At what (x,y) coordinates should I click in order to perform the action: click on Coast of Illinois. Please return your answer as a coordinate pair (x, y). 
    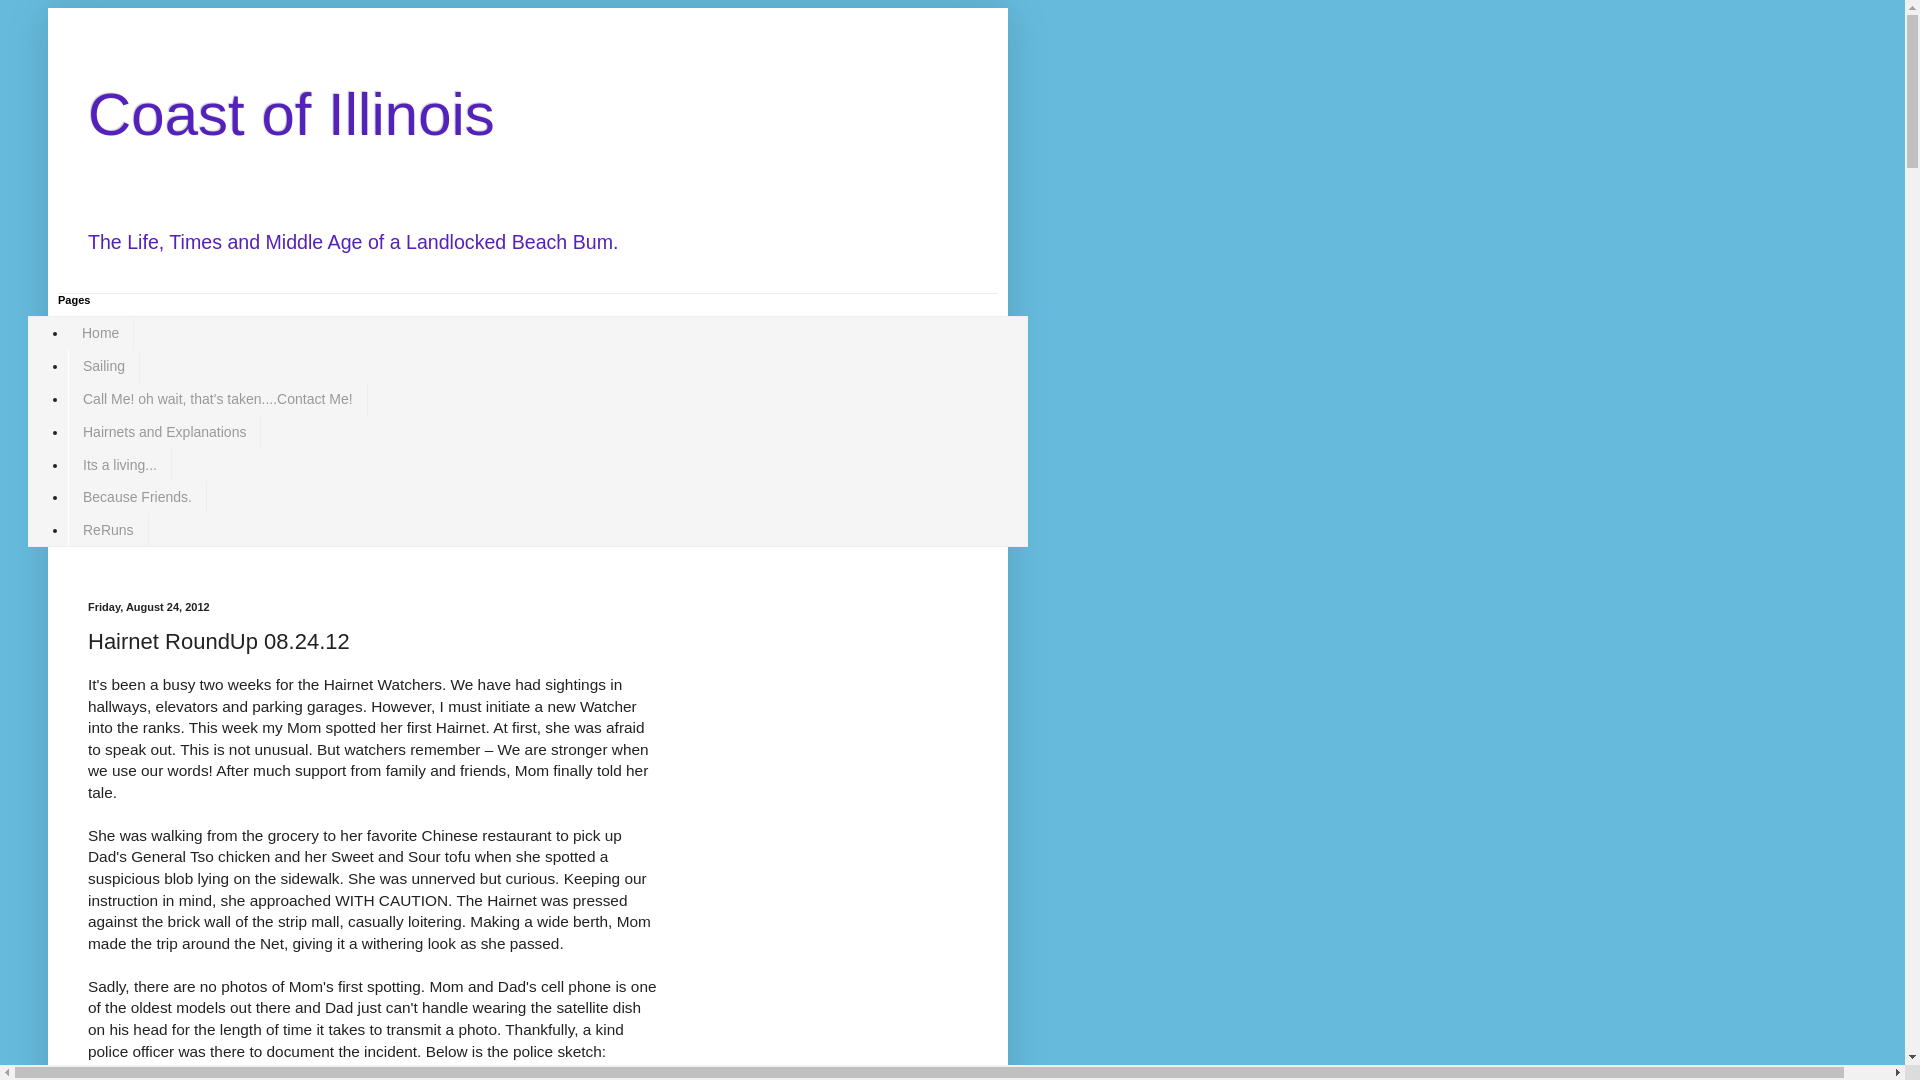
    Looking at the image, I should click on (292, 114).